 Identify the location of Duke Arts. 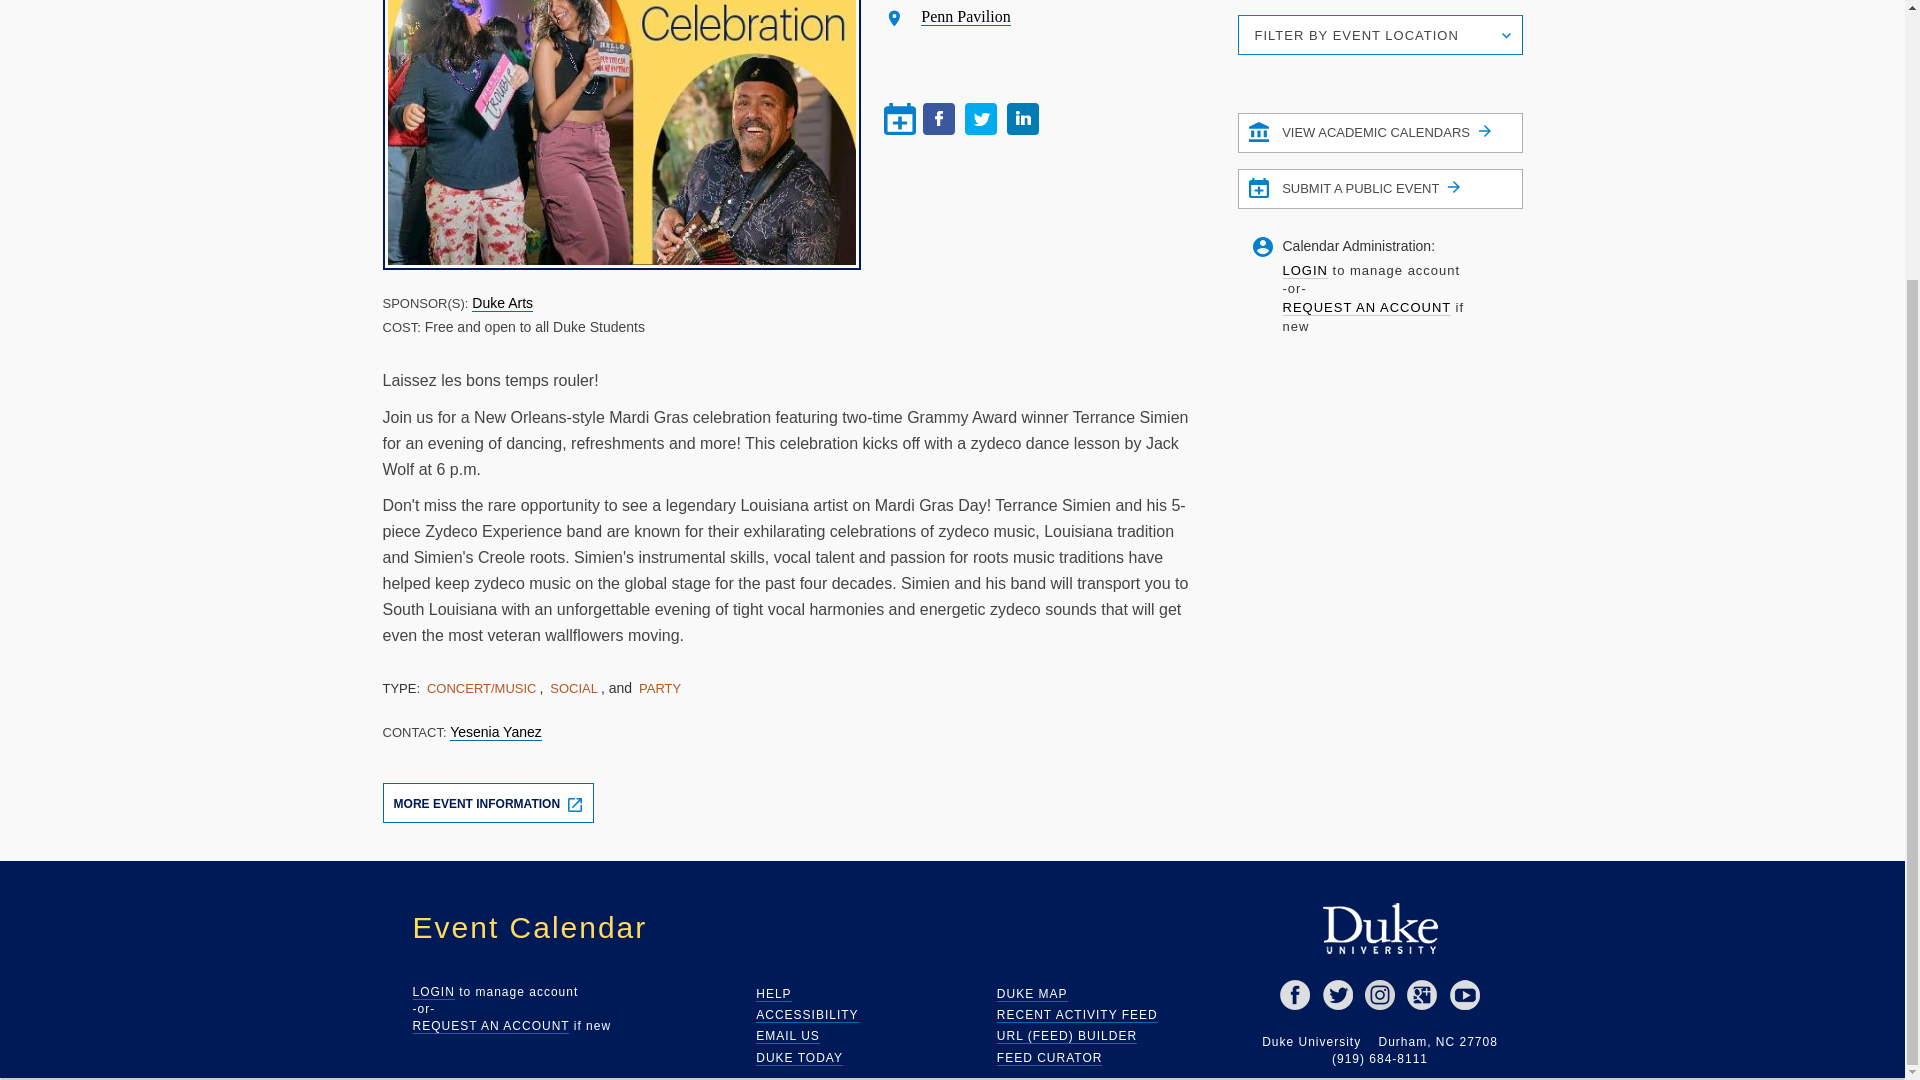
(502, 303).